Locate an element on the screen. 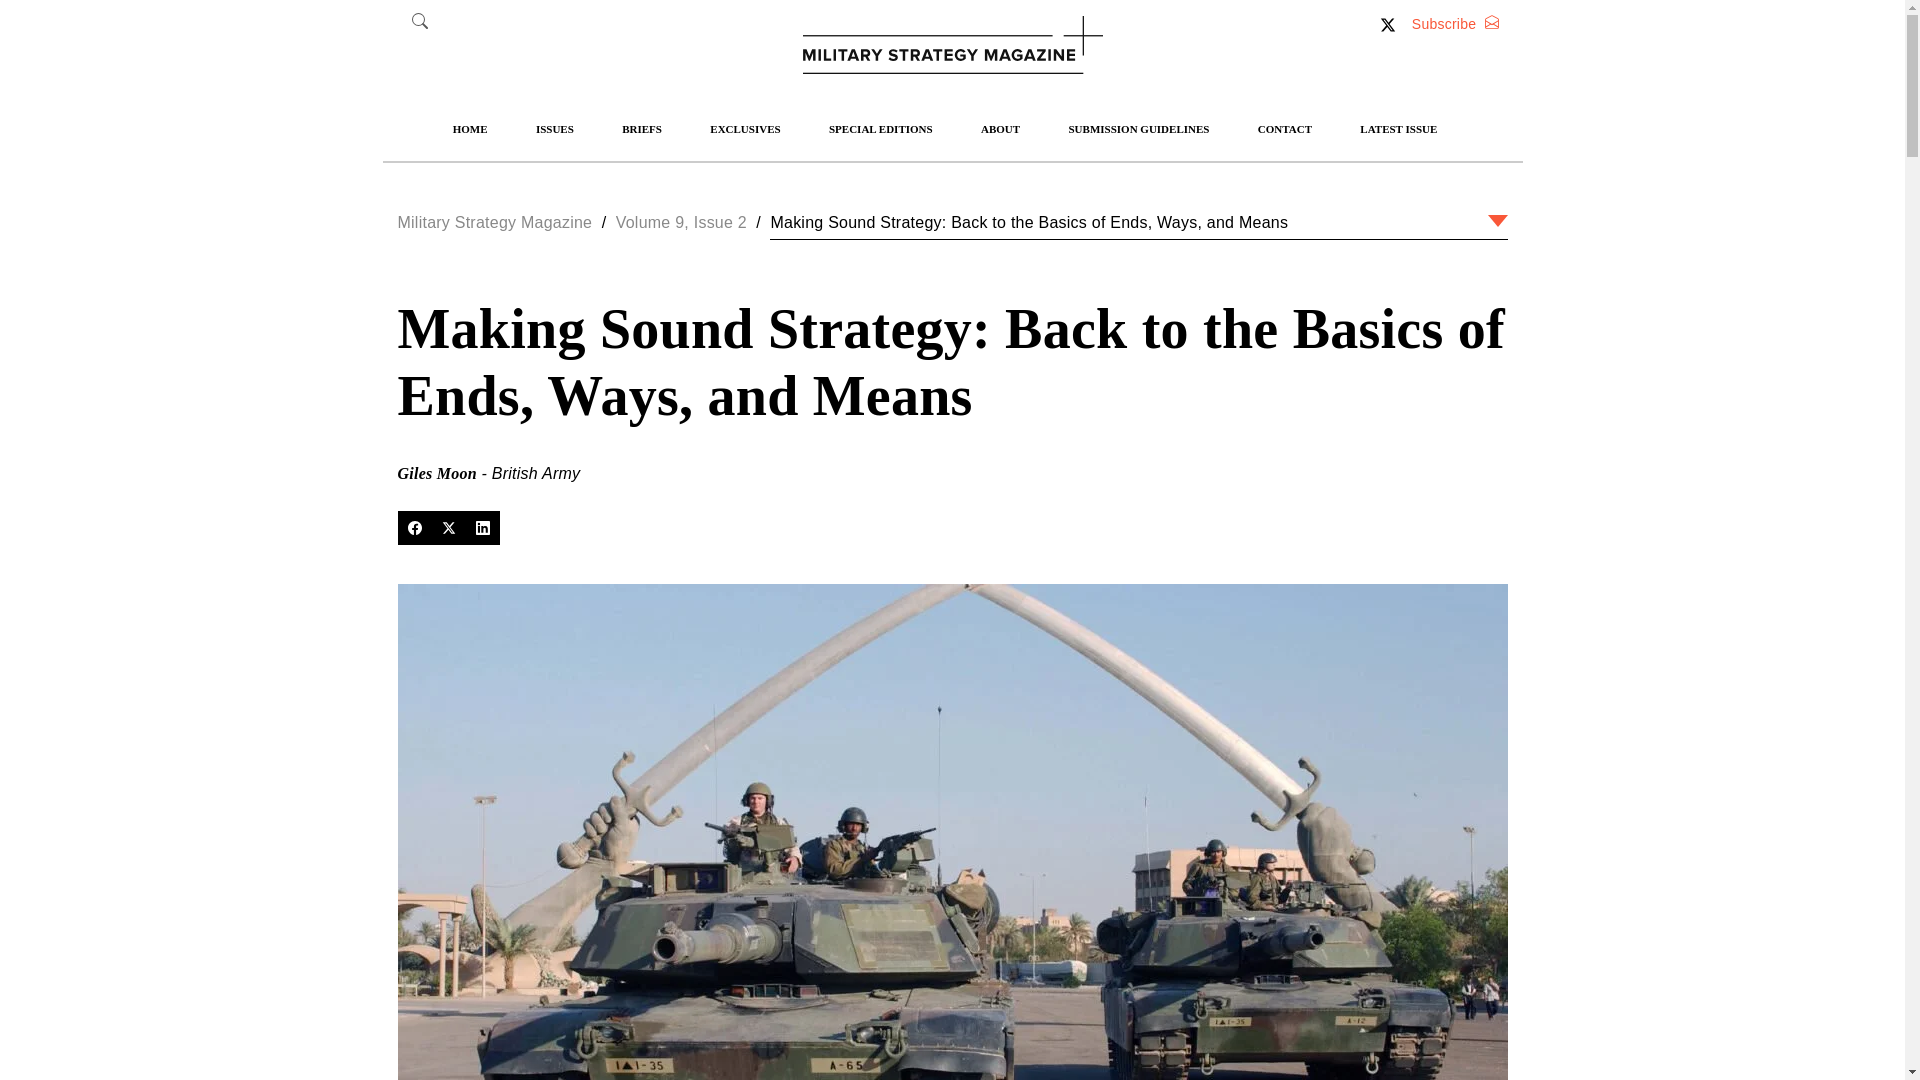 The width and height of the screenshot is (1920, 1080). SPECIAL EDITIONS is located at coordinates (880, 129).